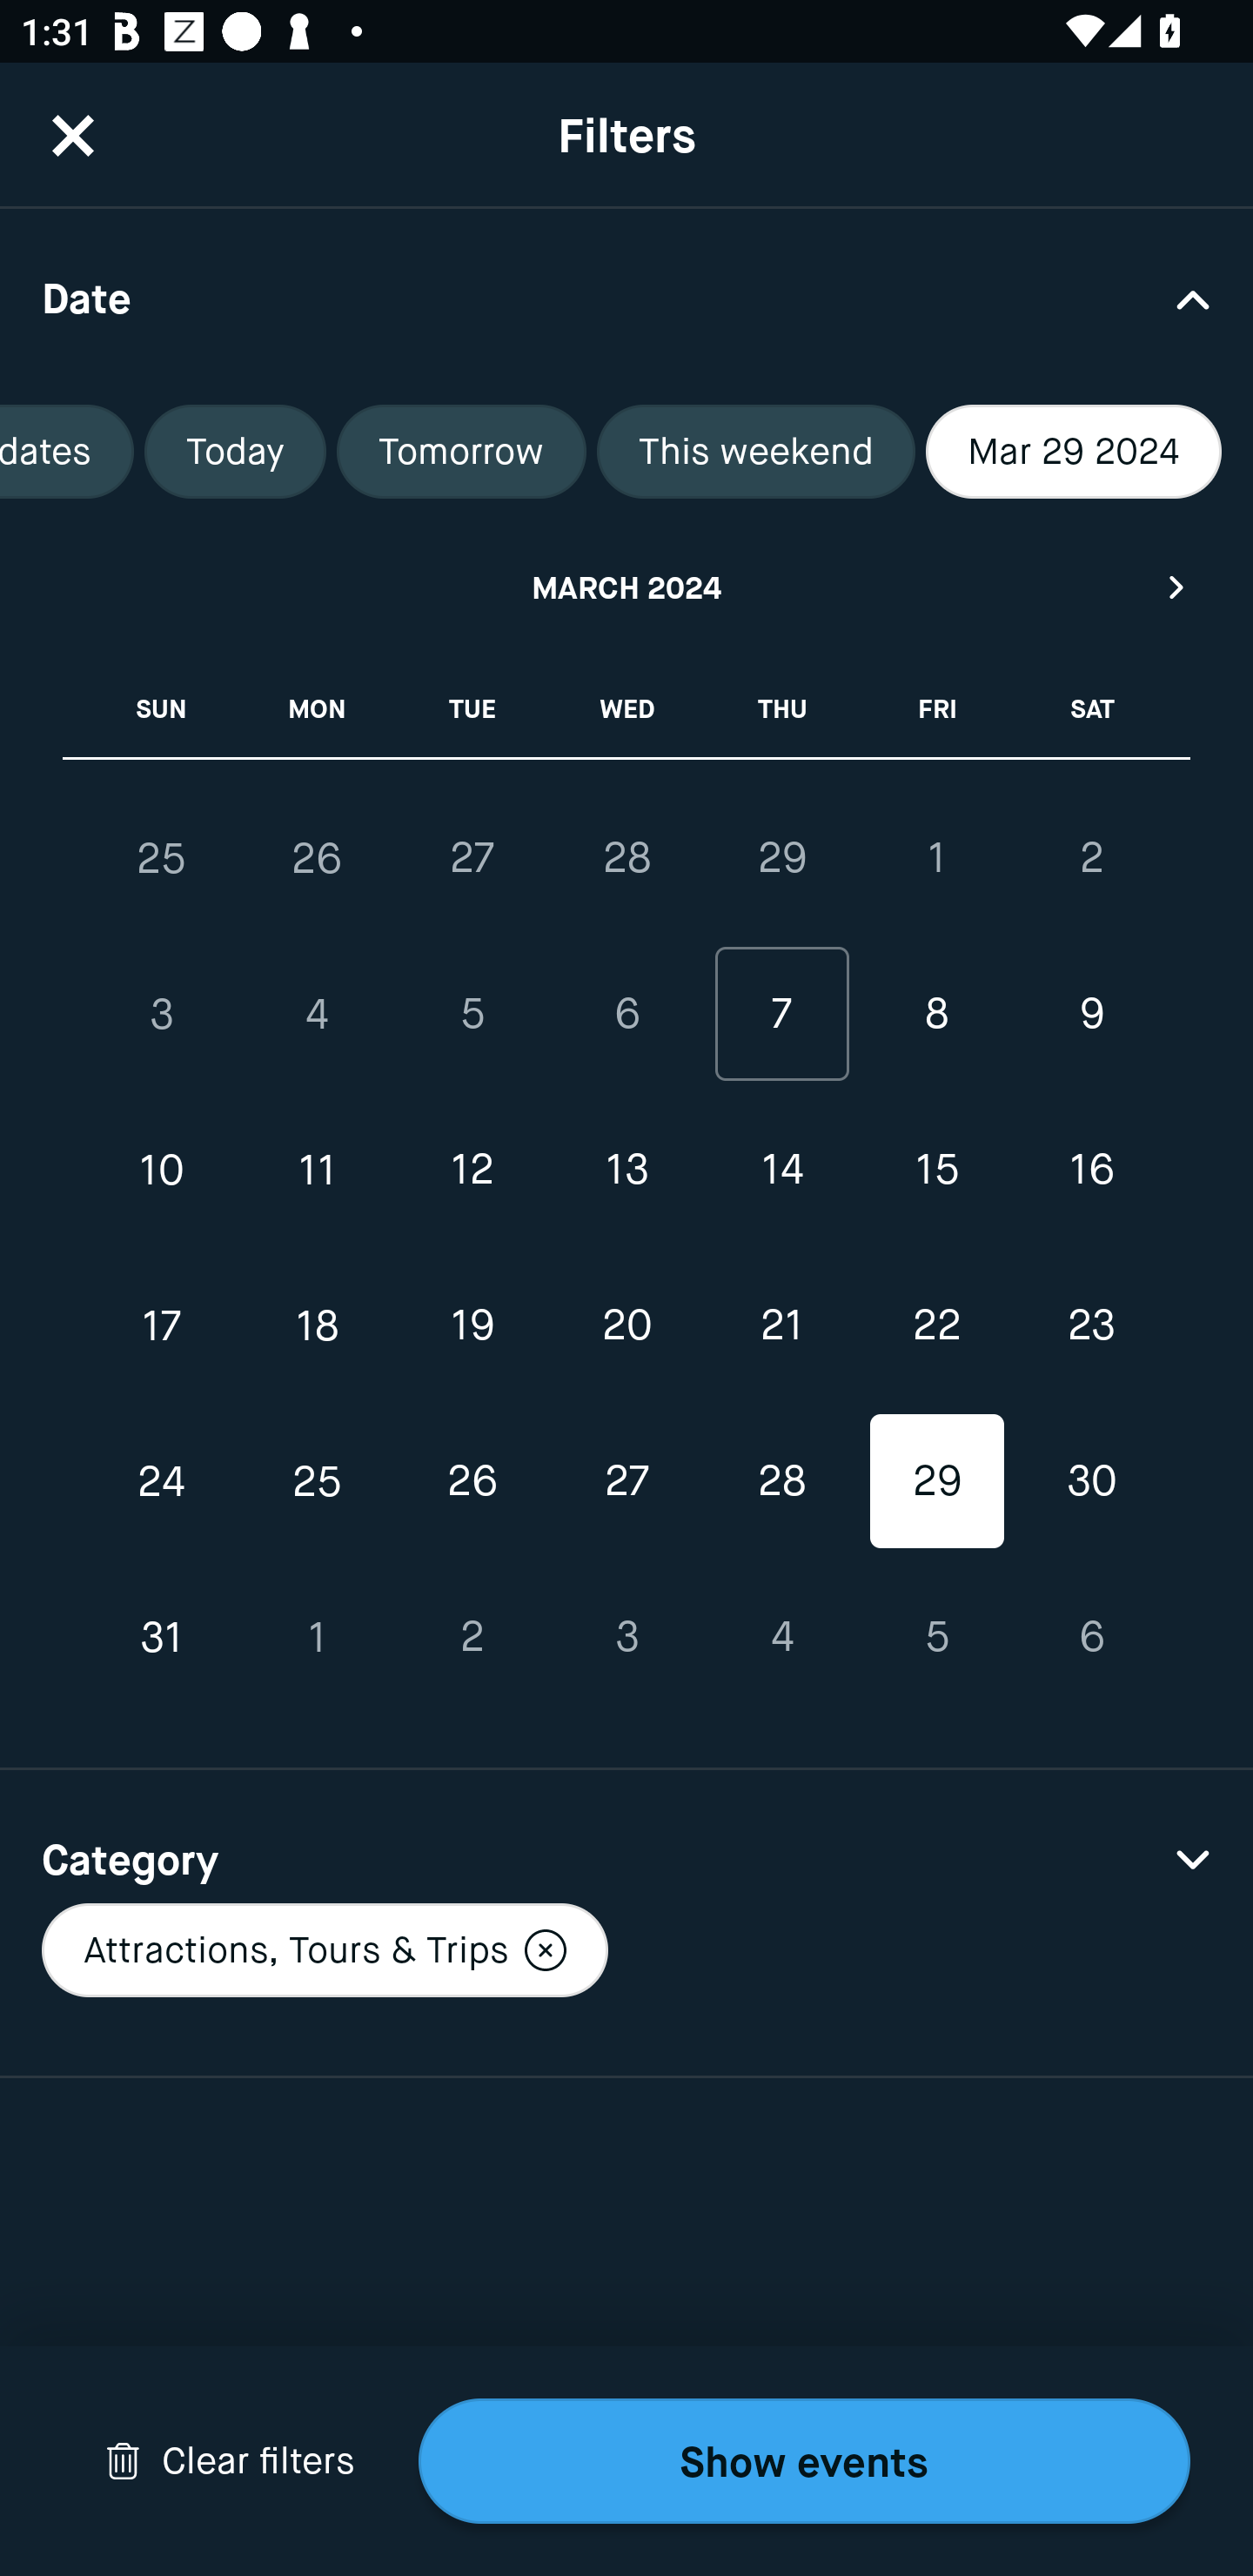  I want to click on Drop Down Arrow Clear filters, so click(230, 2461).